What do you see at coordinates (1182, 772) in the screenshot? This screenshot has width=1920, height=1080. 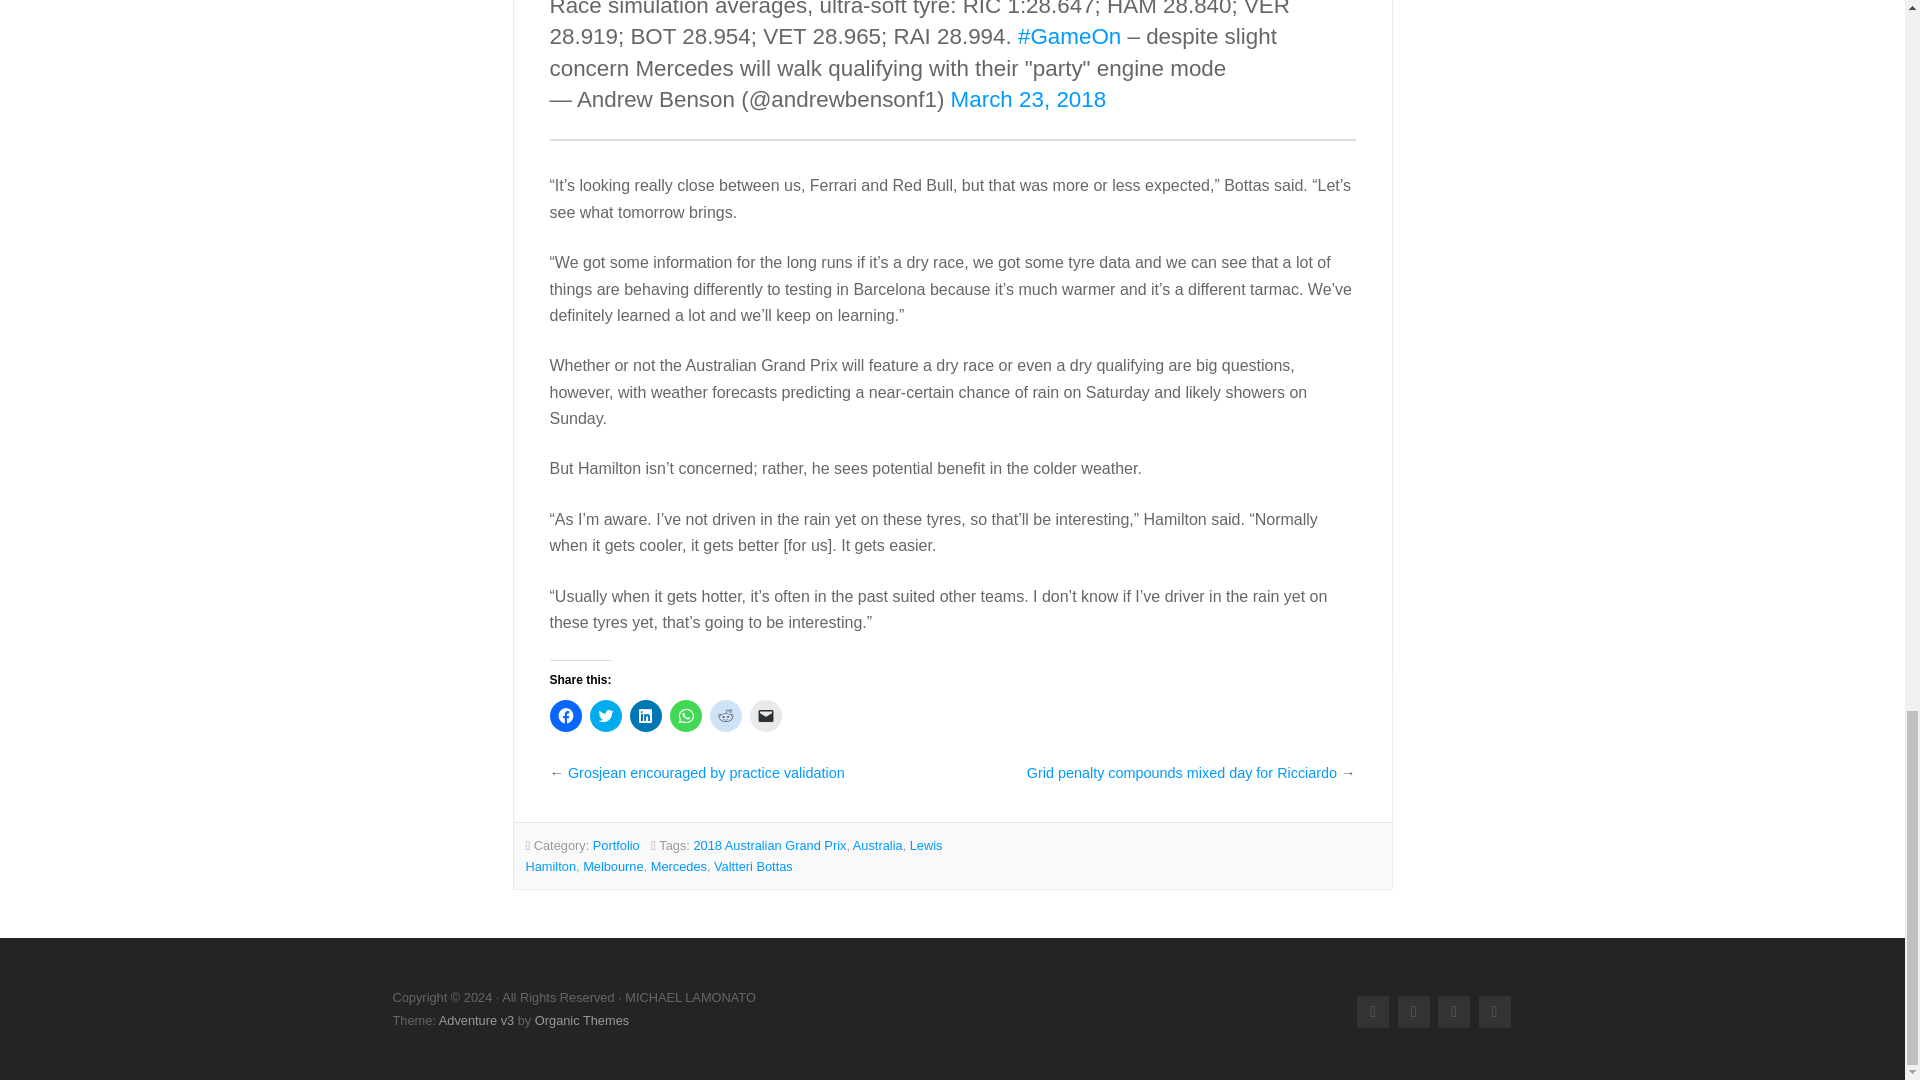 I see `Grid penalty compounds mixed day for Ricciardo` at bounding box center [1182, 772].